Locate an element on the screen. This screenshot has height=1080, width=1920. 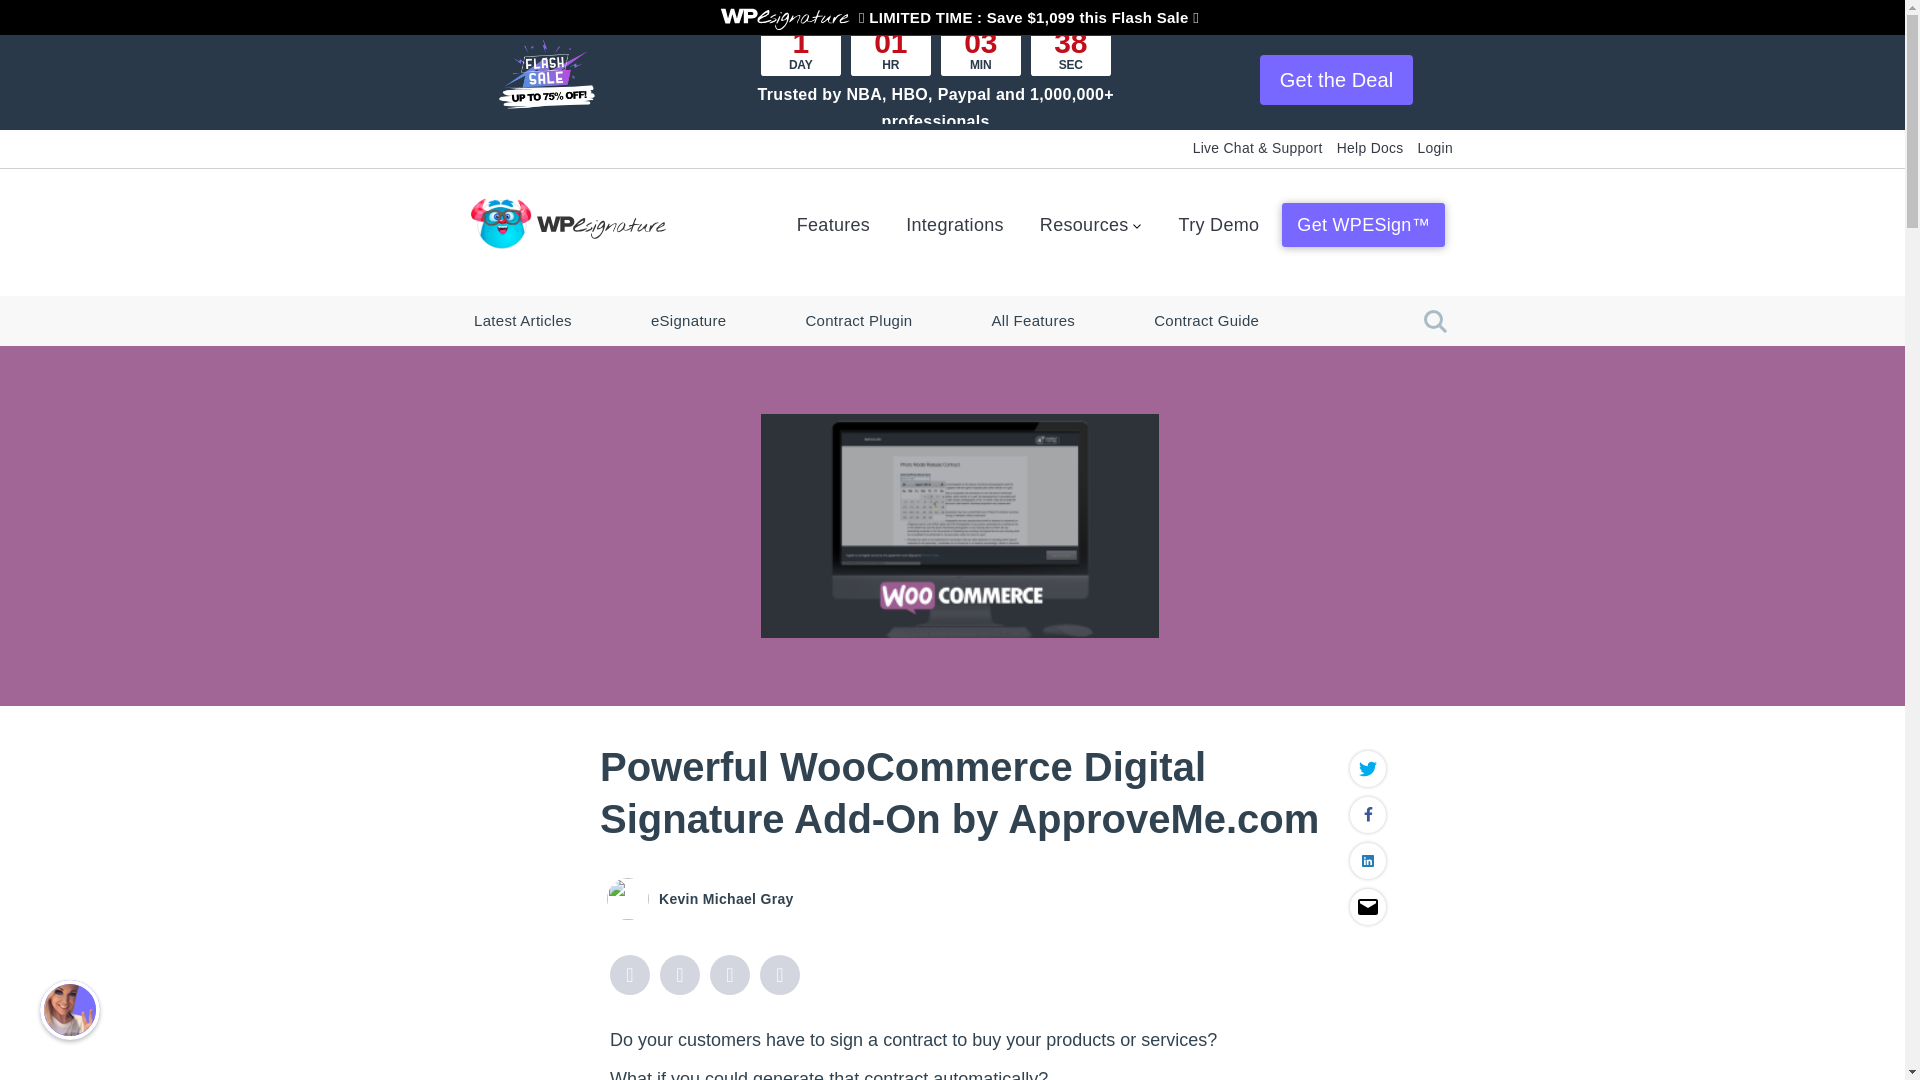
All Features is located at coordinates (1034, 320).